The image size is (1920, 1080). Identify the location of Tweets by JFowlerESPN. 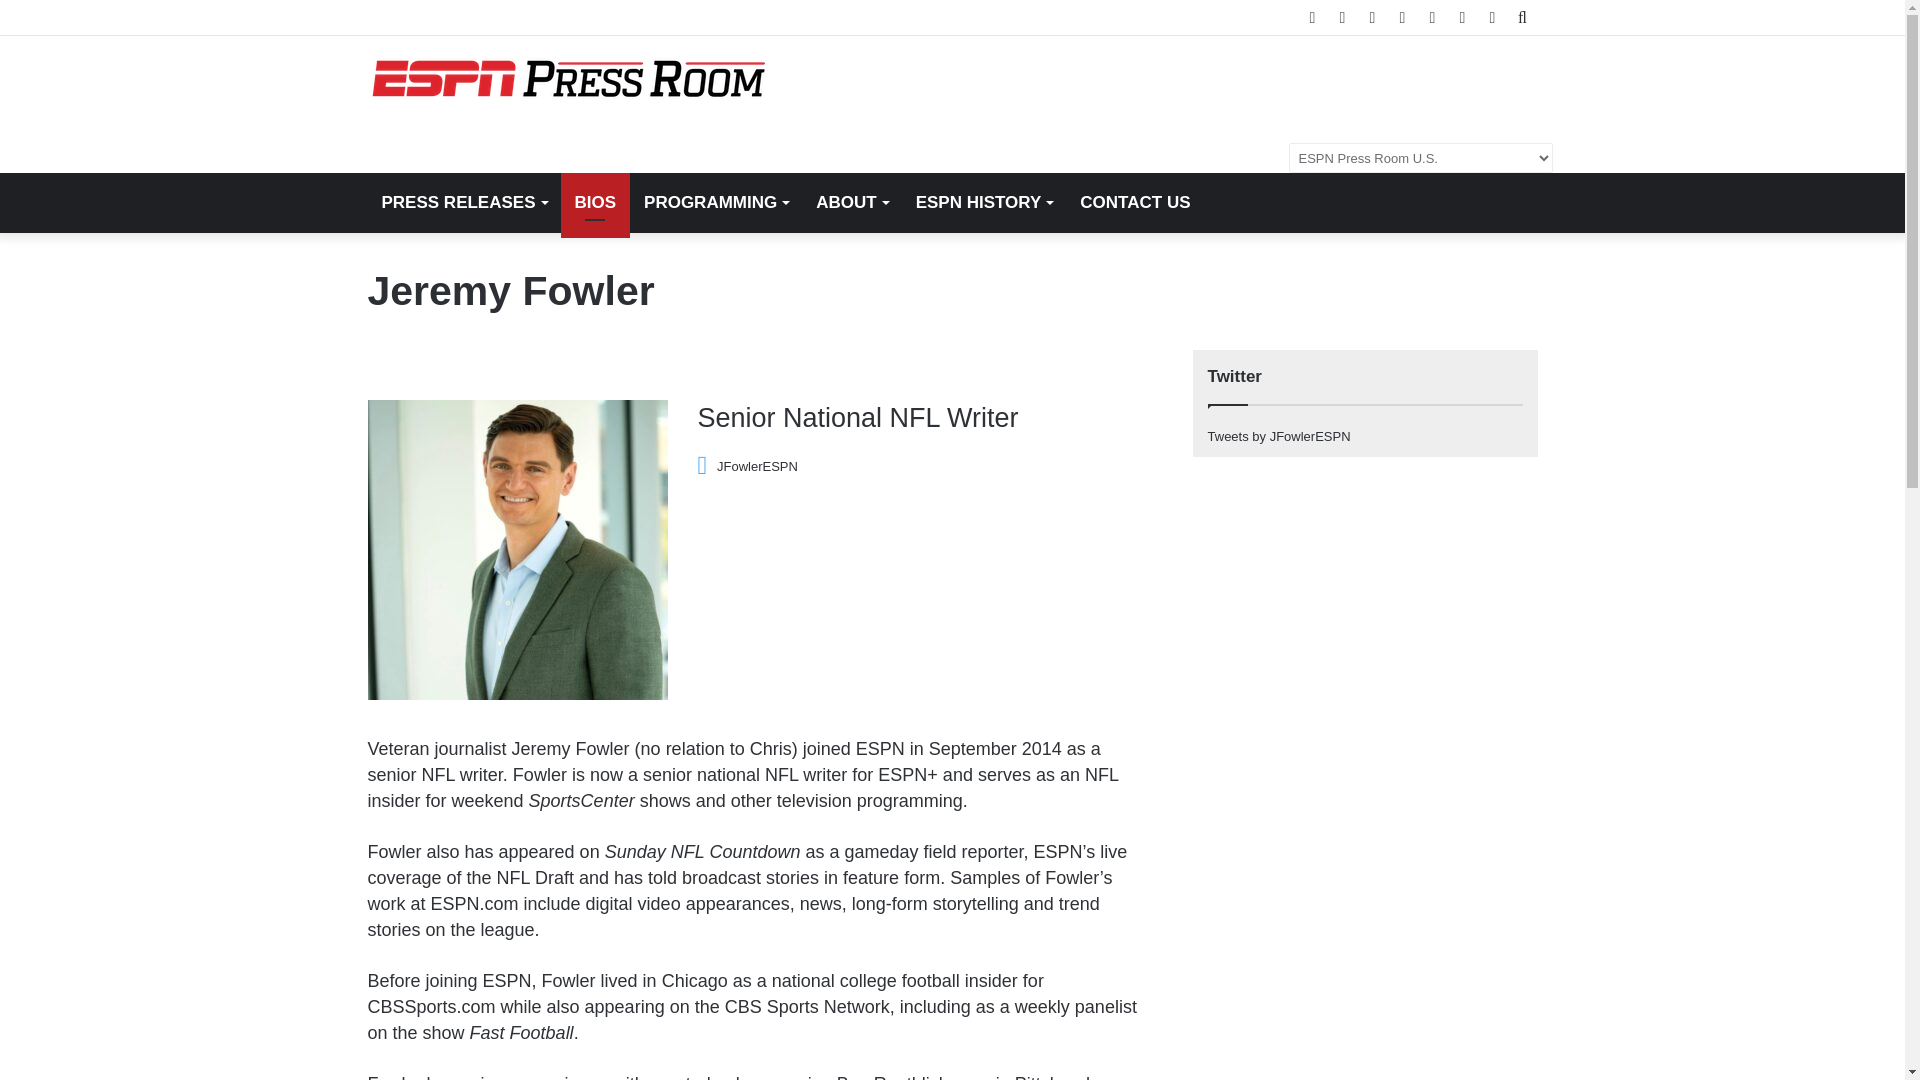
(1279, 436).